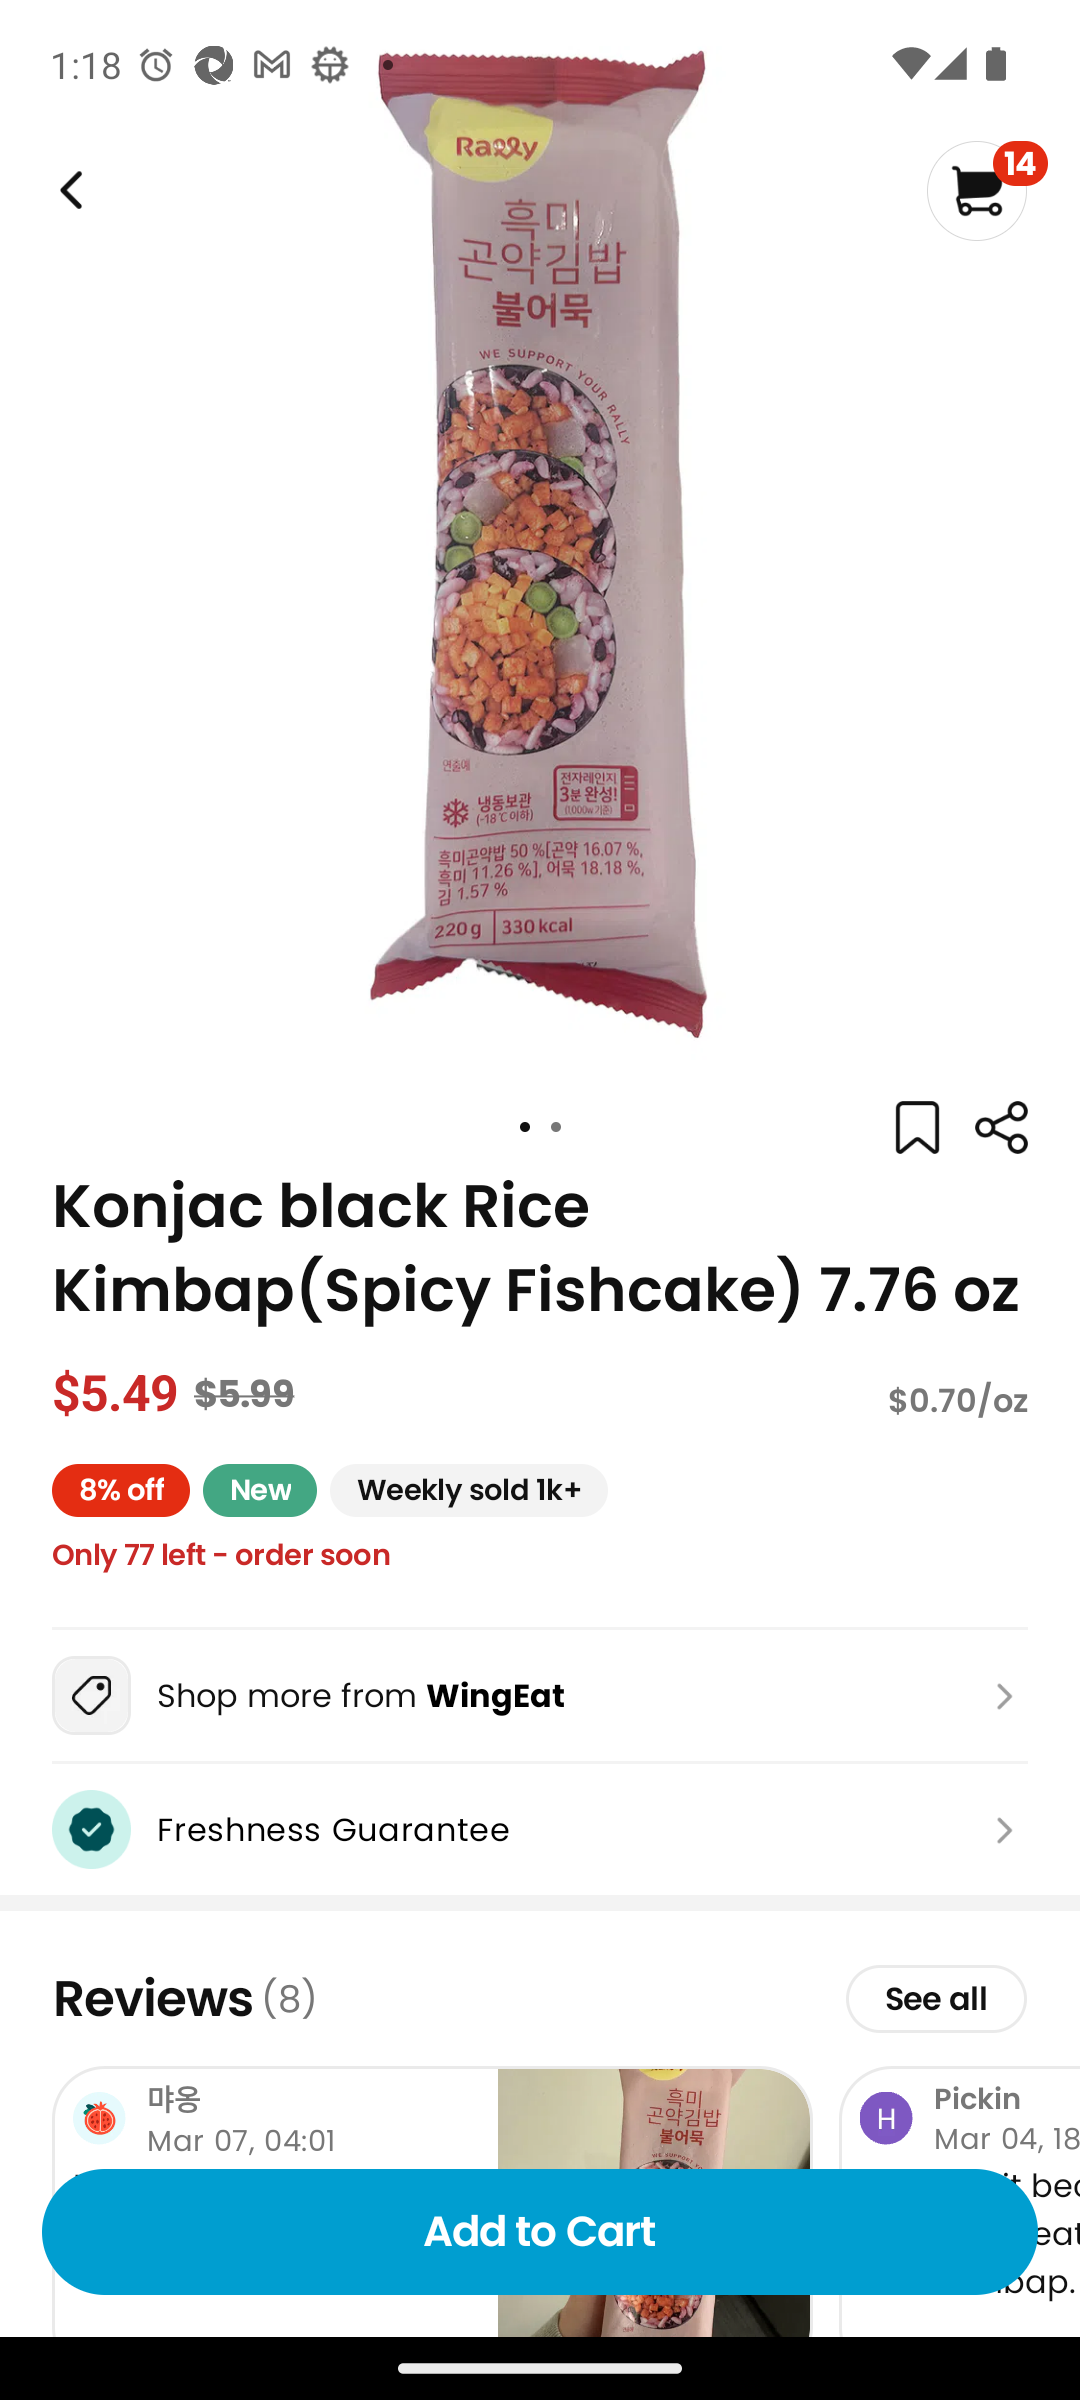  Describe the element at coordinates (540, 1830) in the screenshot. I see `Freshness Guarantee` at that location.